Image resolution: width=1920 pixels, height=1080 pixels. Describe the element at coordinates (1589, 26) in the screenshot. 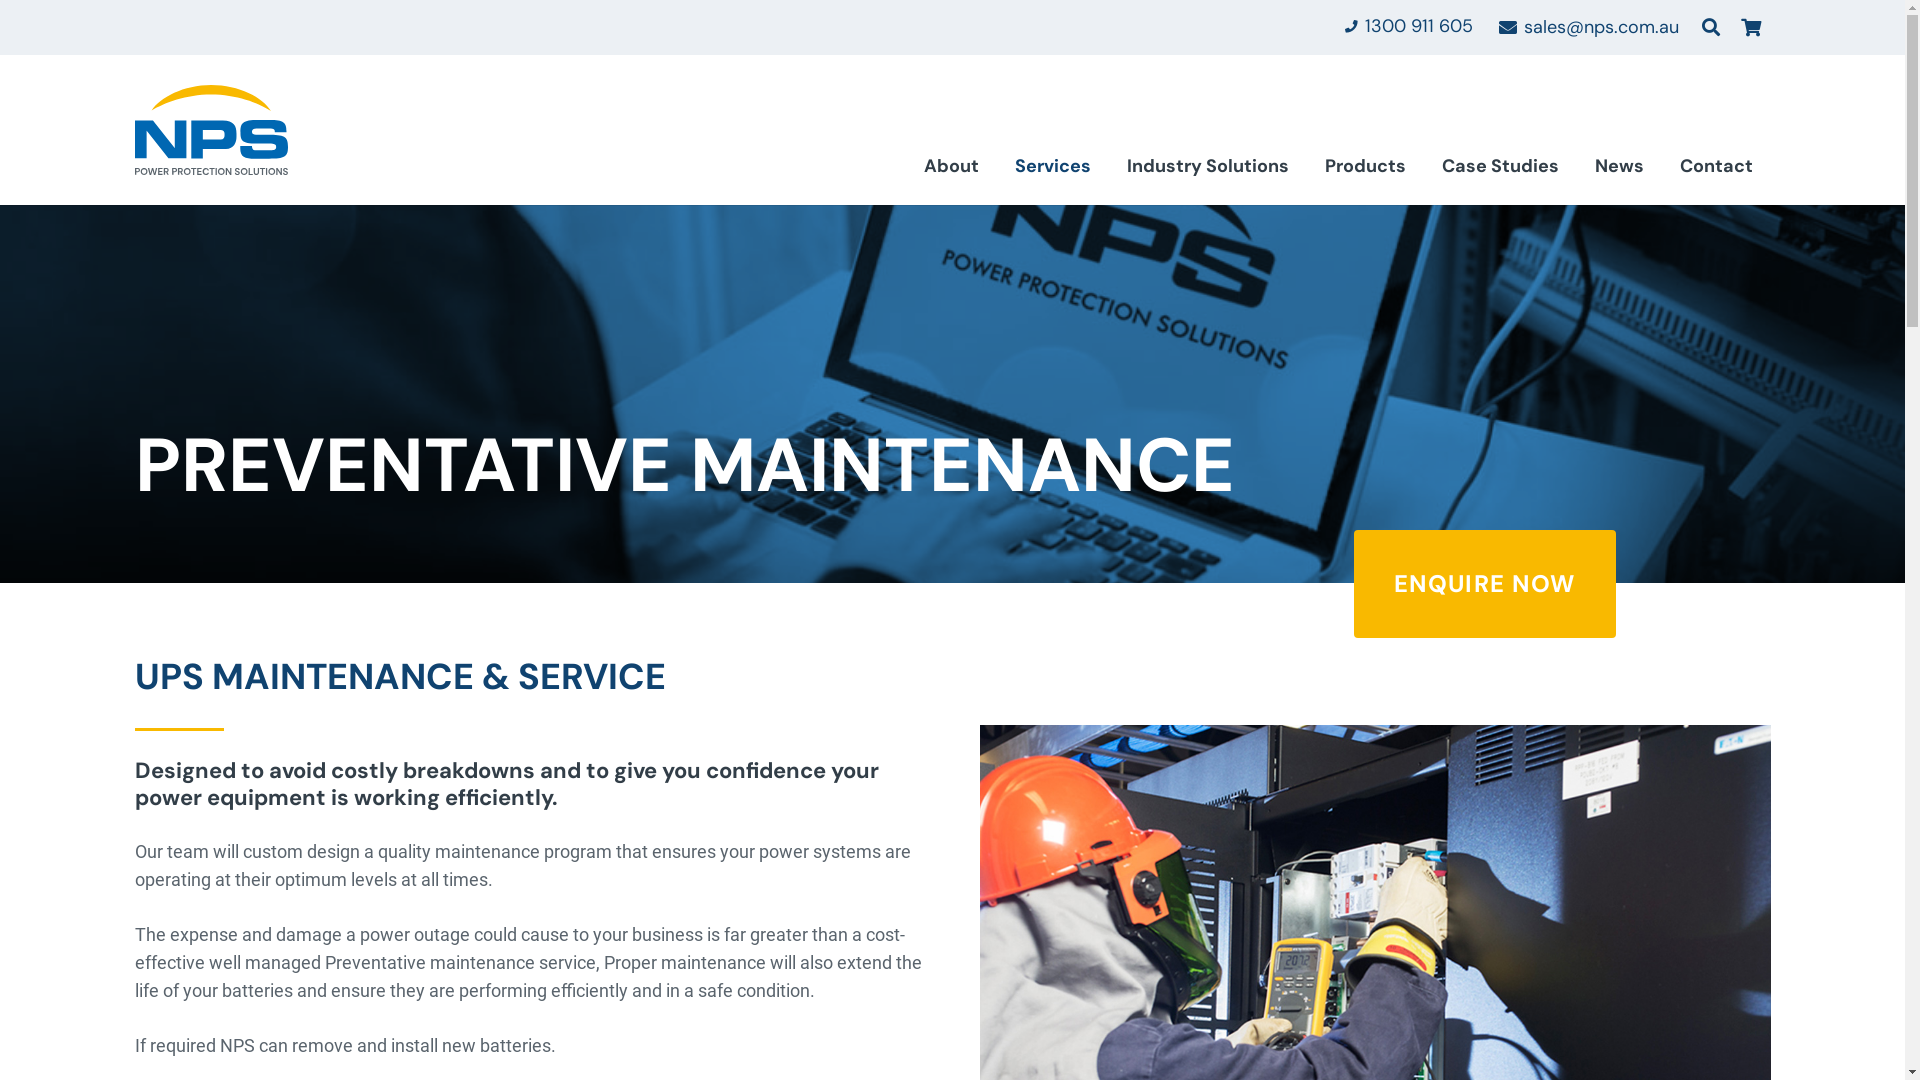

I see `sales@nps.com.au` at that location.